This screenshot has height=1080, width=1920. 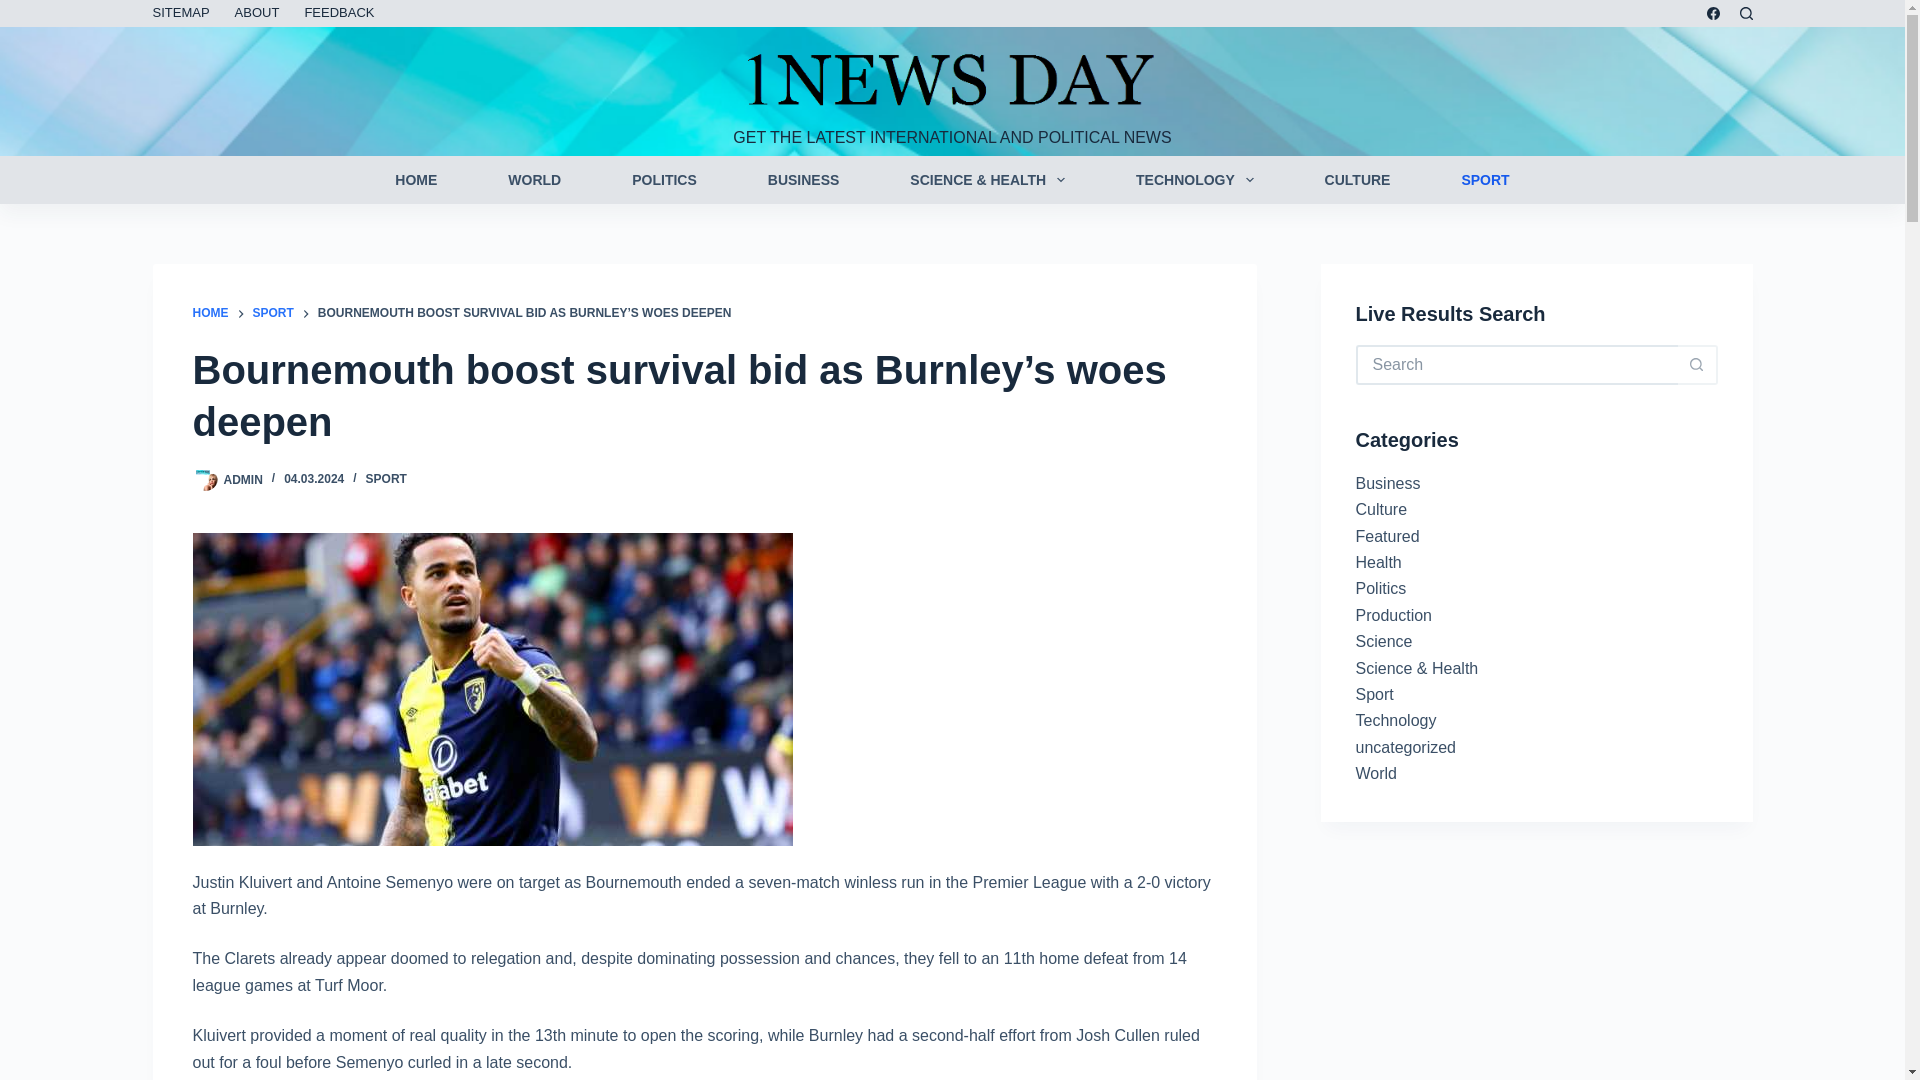 I want to click on CULTURE, so click(x=1357, y=180).